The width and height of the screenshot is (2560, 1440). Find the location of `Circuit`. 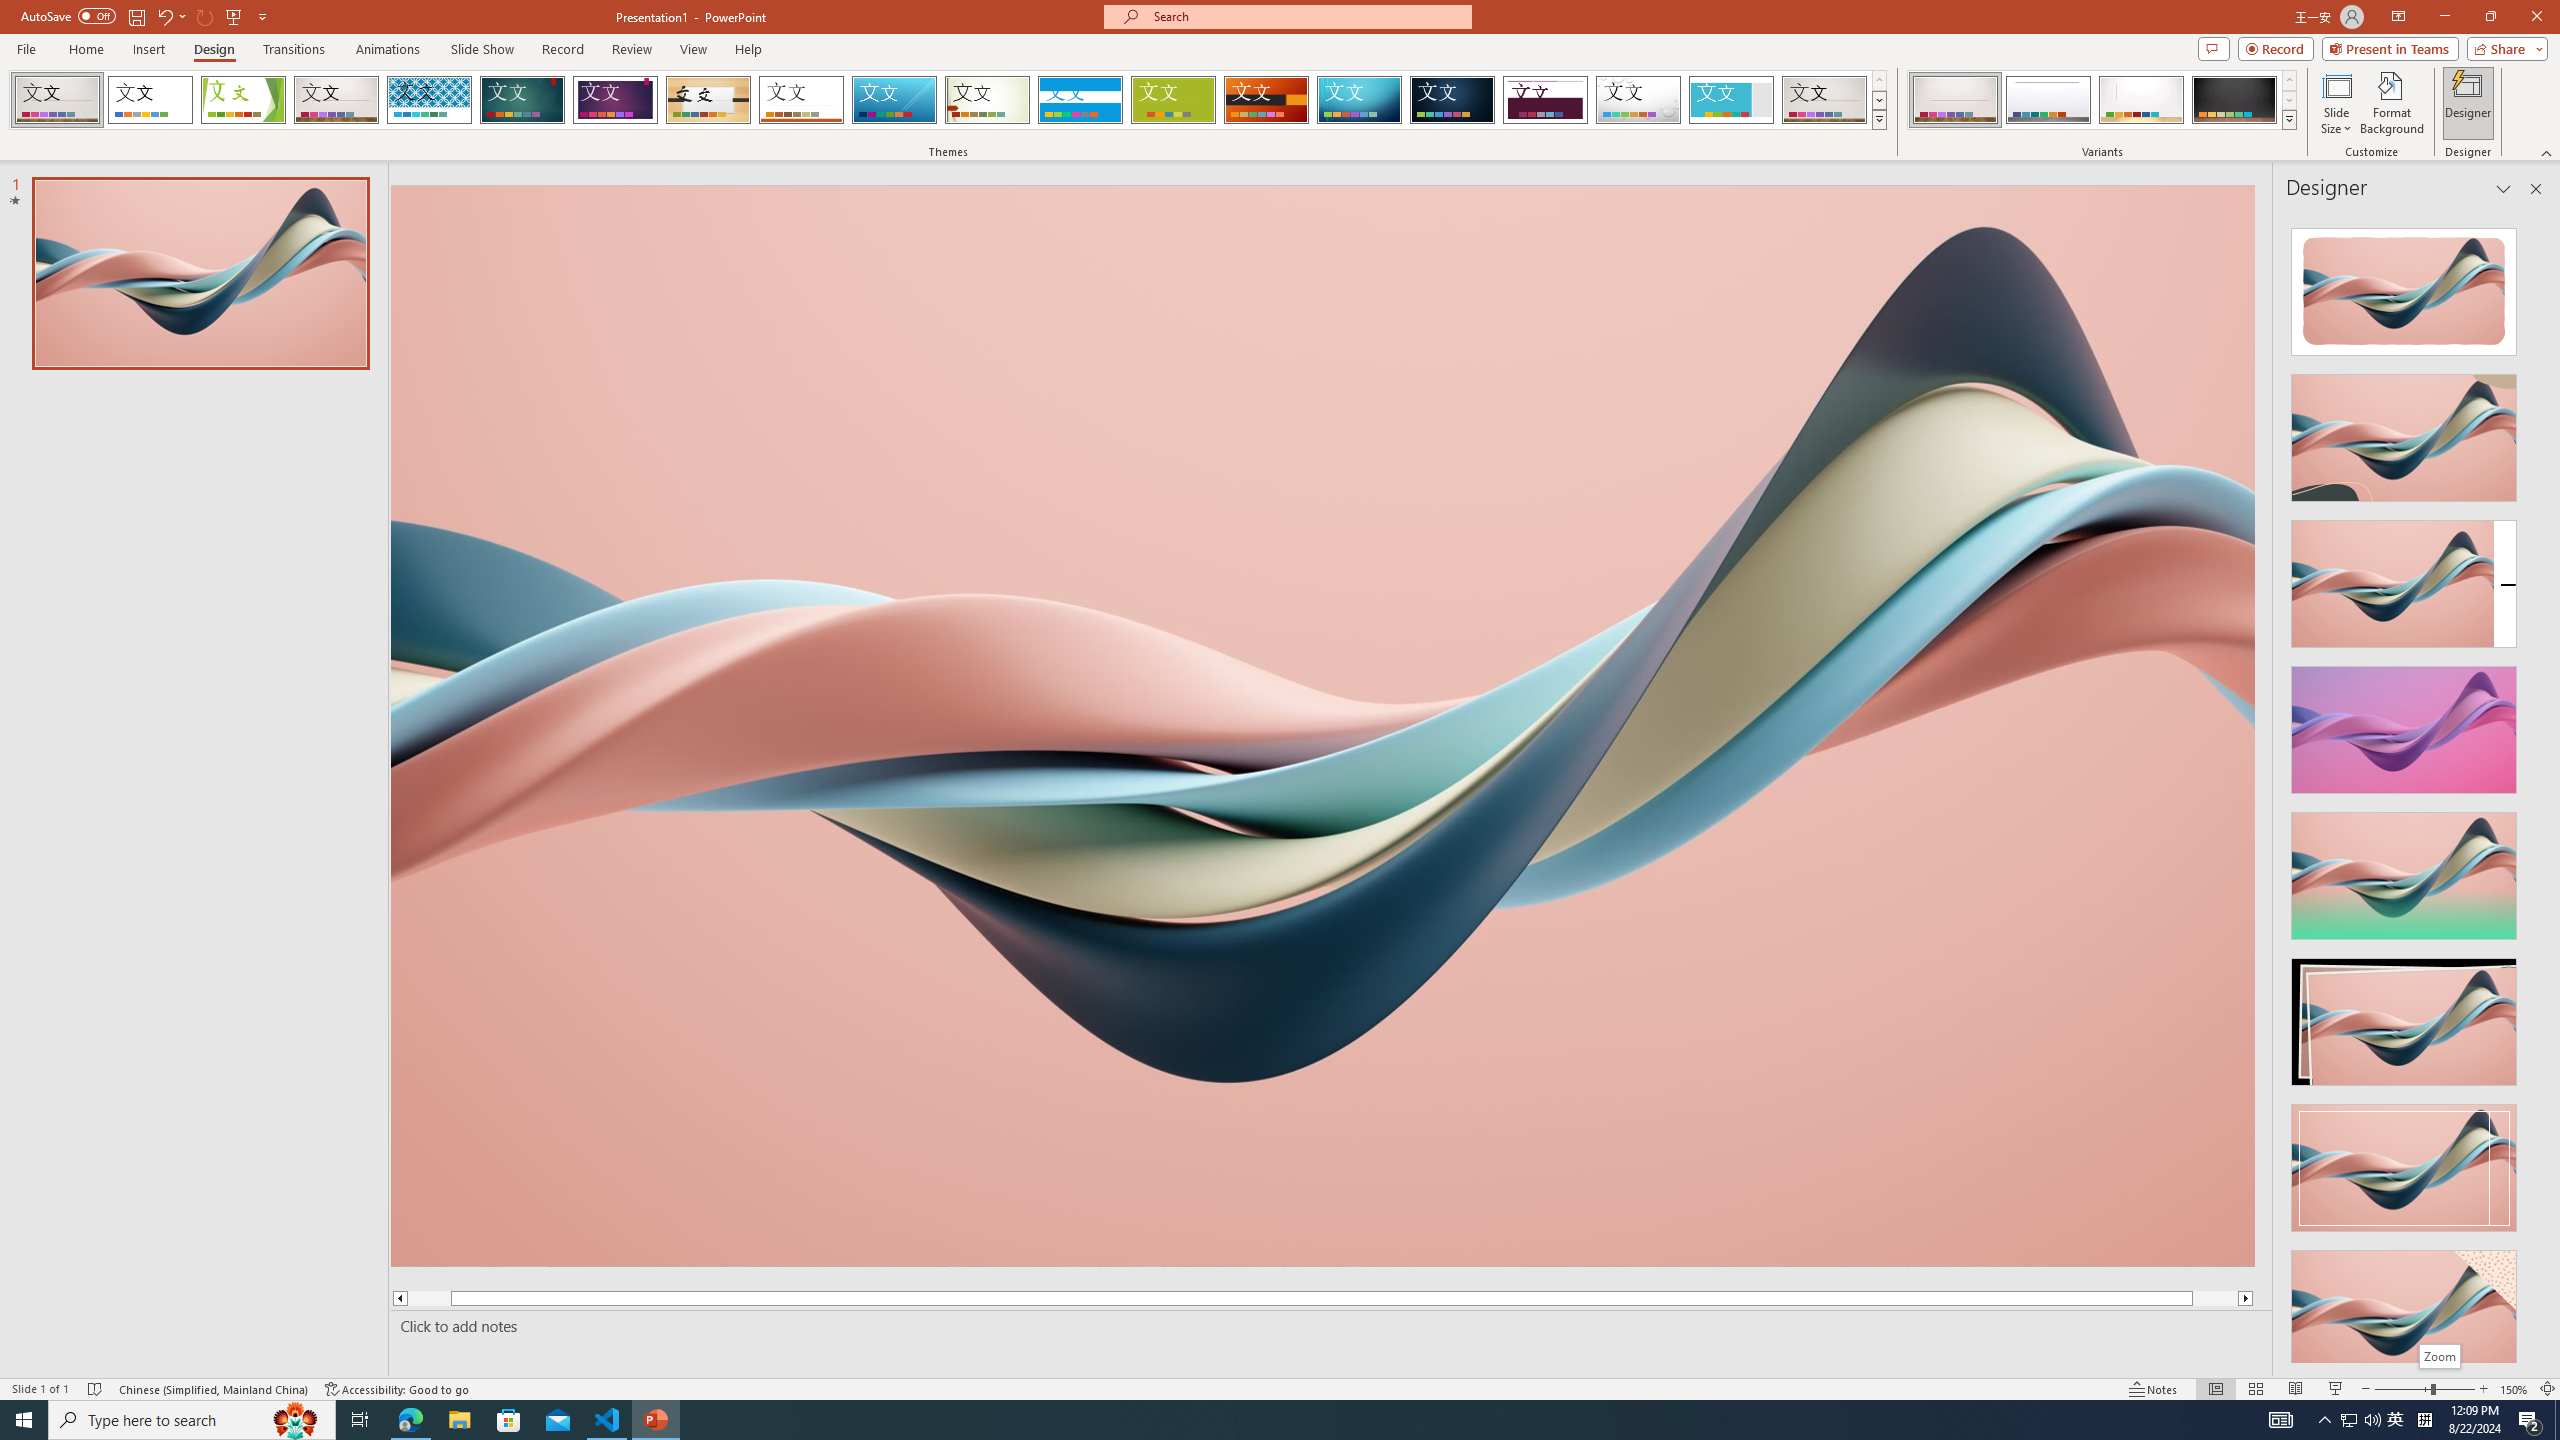

Circuit is located at coordinates (1359, 100).